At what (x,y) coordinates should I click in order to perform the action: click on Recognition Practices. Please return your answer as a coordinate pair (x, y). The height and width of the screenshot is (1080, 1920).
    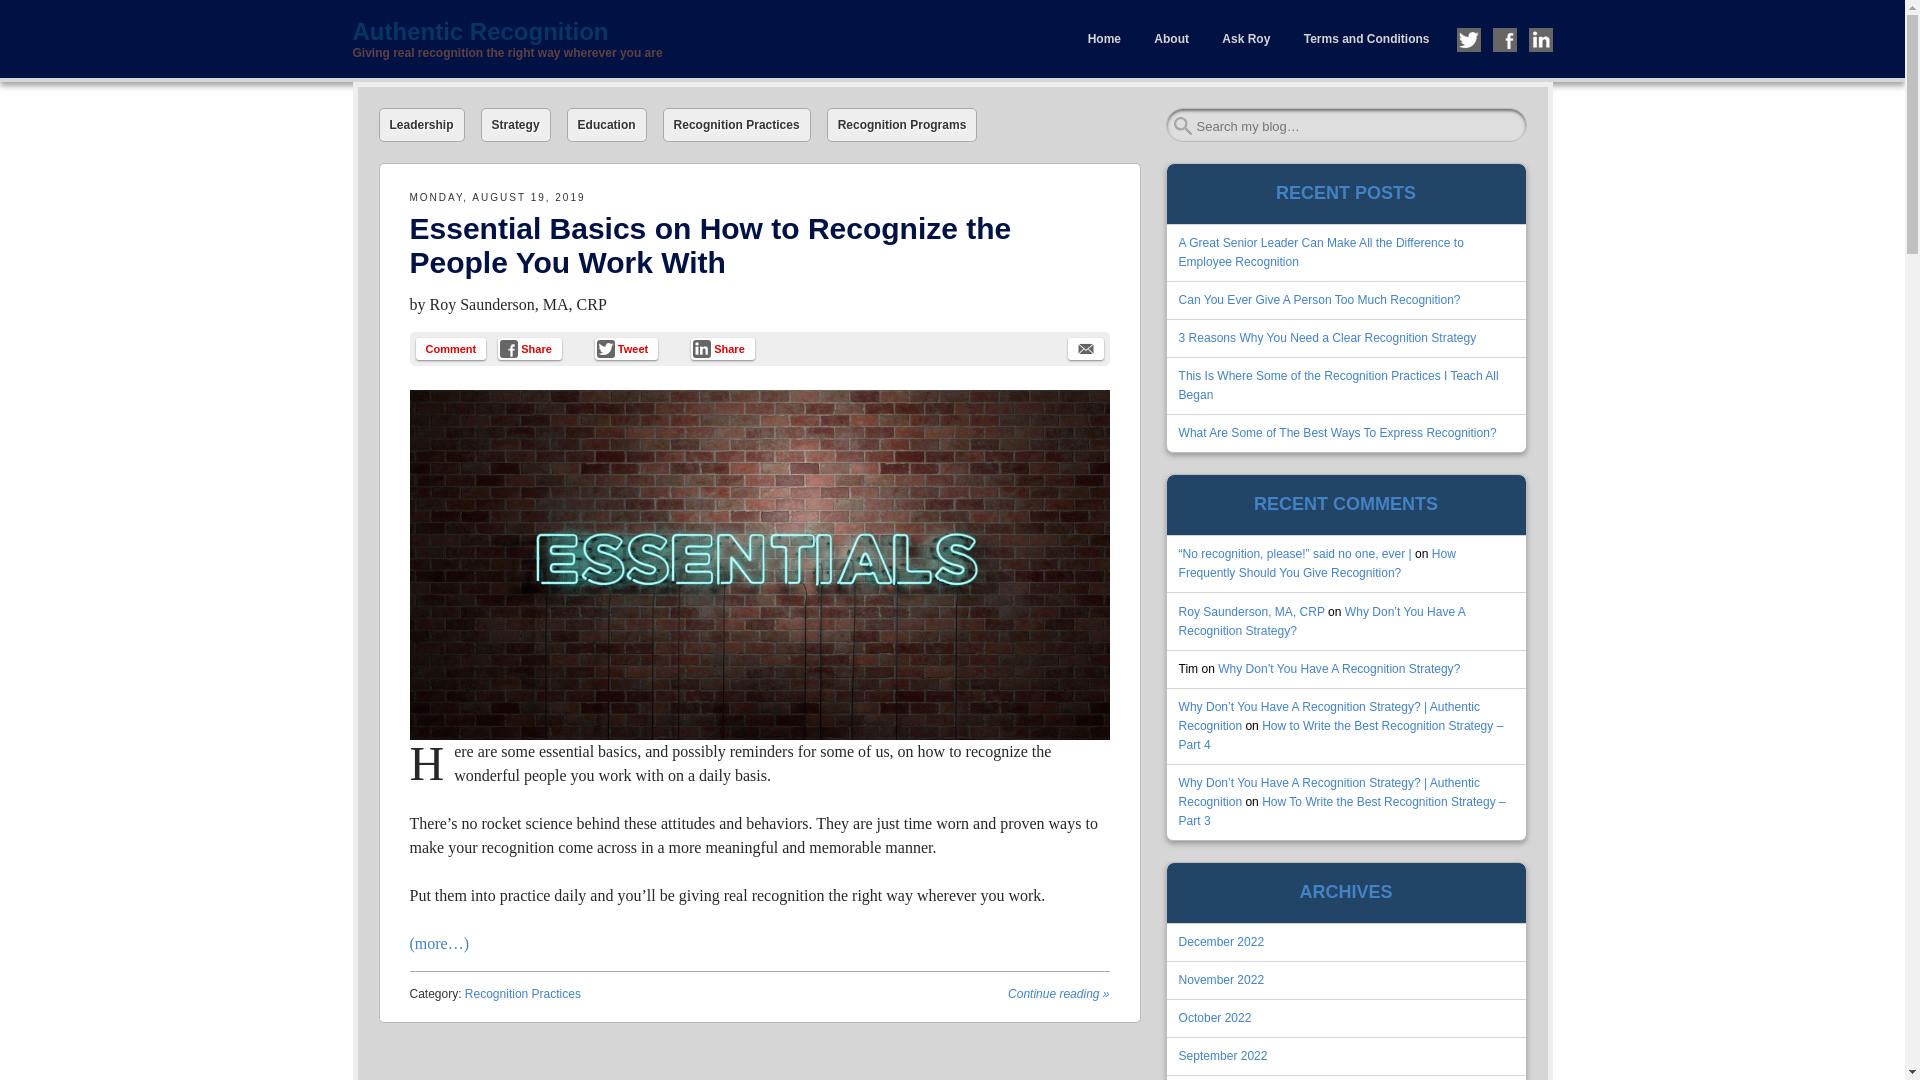
    Looking at the image, I should click on (522, 994).